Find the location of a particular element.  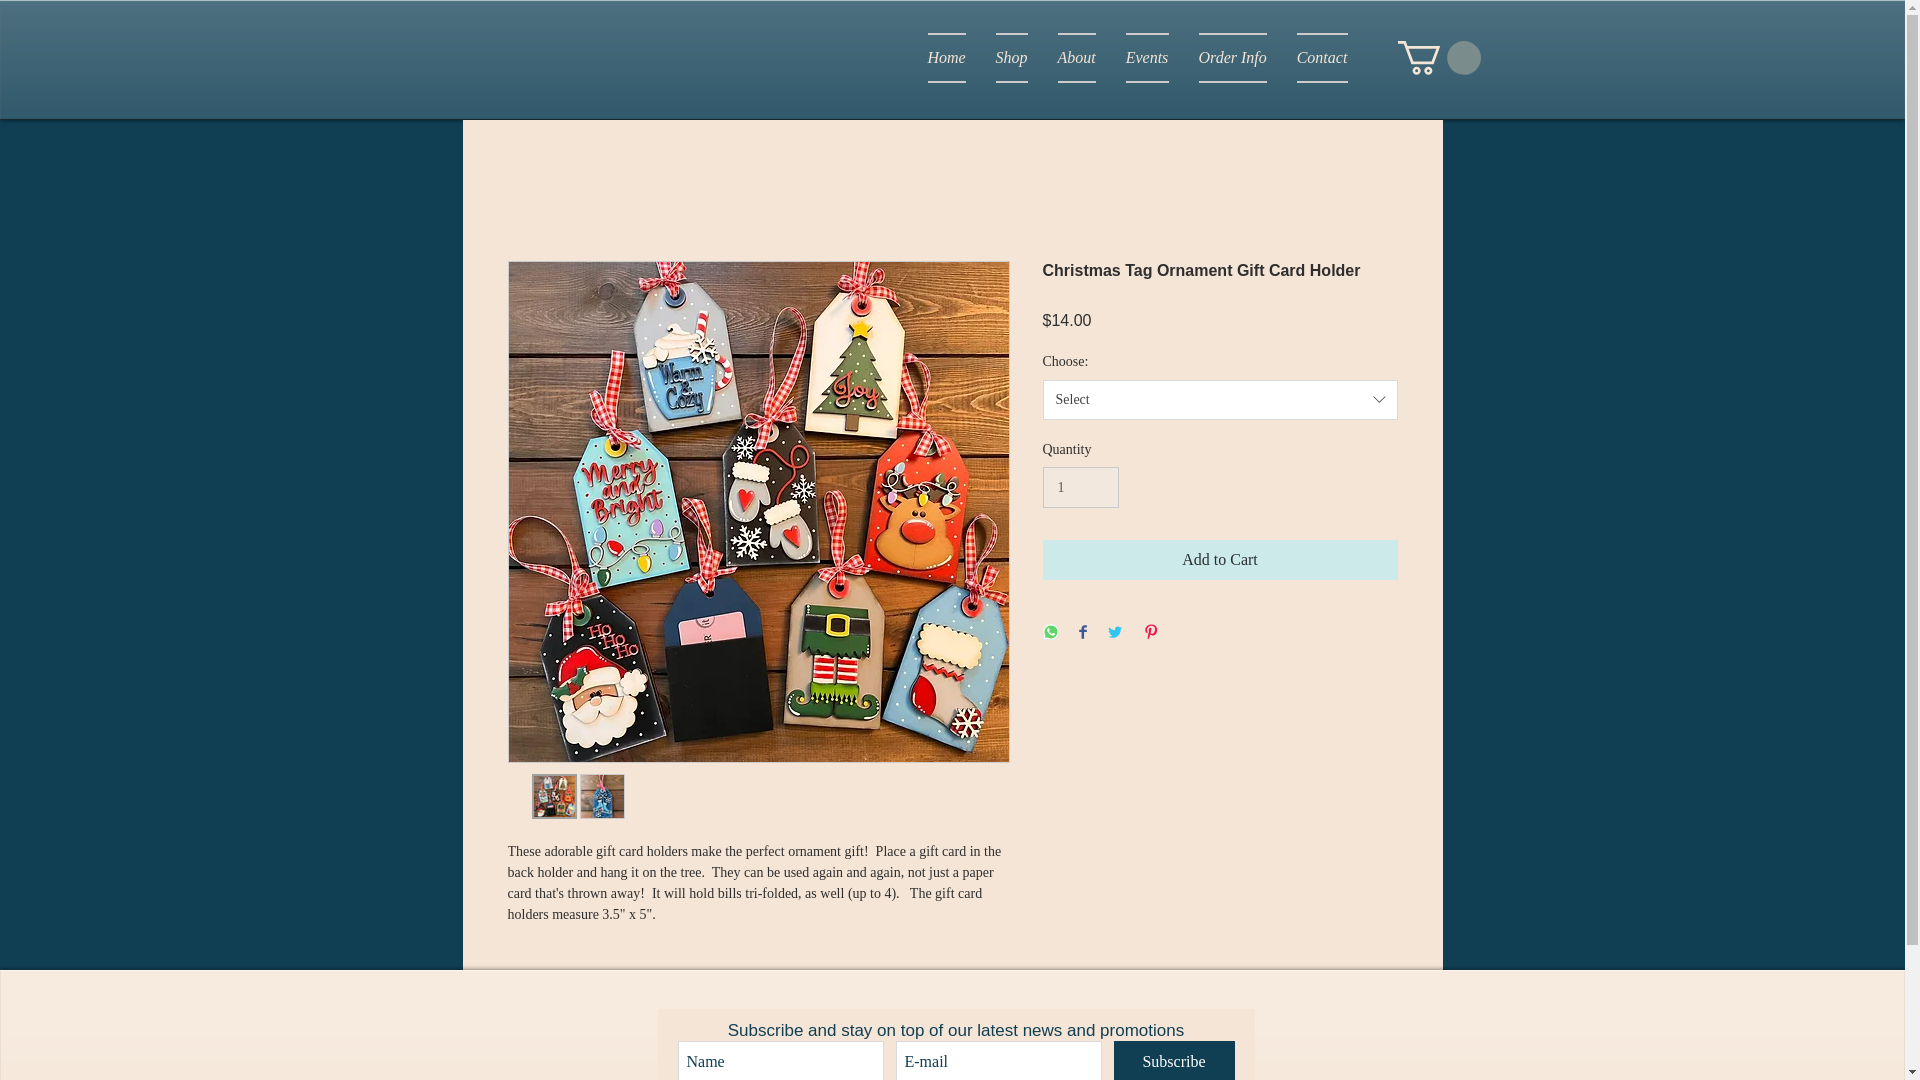

Shop is located at coordinates (1010, 58).